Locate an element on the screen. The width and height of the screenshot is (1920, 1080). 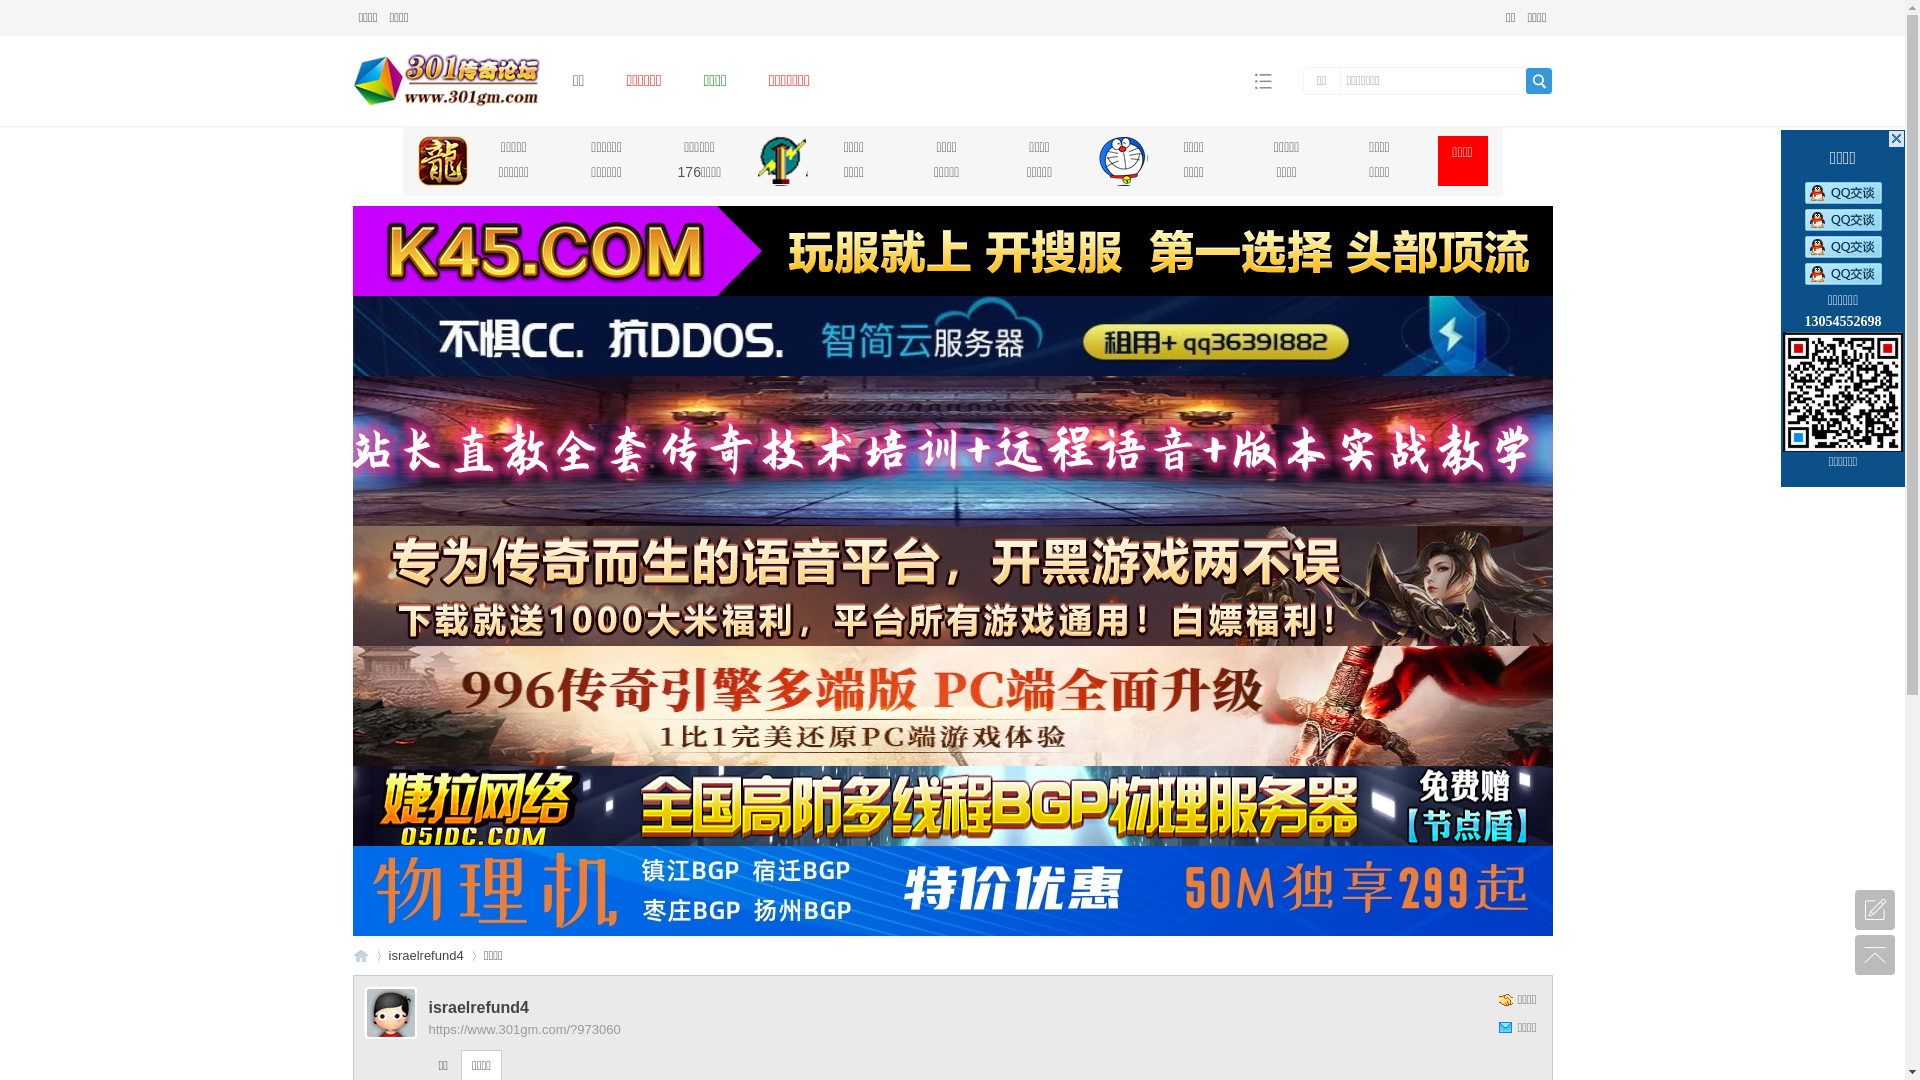
  is located at coordinates (1896, 139).